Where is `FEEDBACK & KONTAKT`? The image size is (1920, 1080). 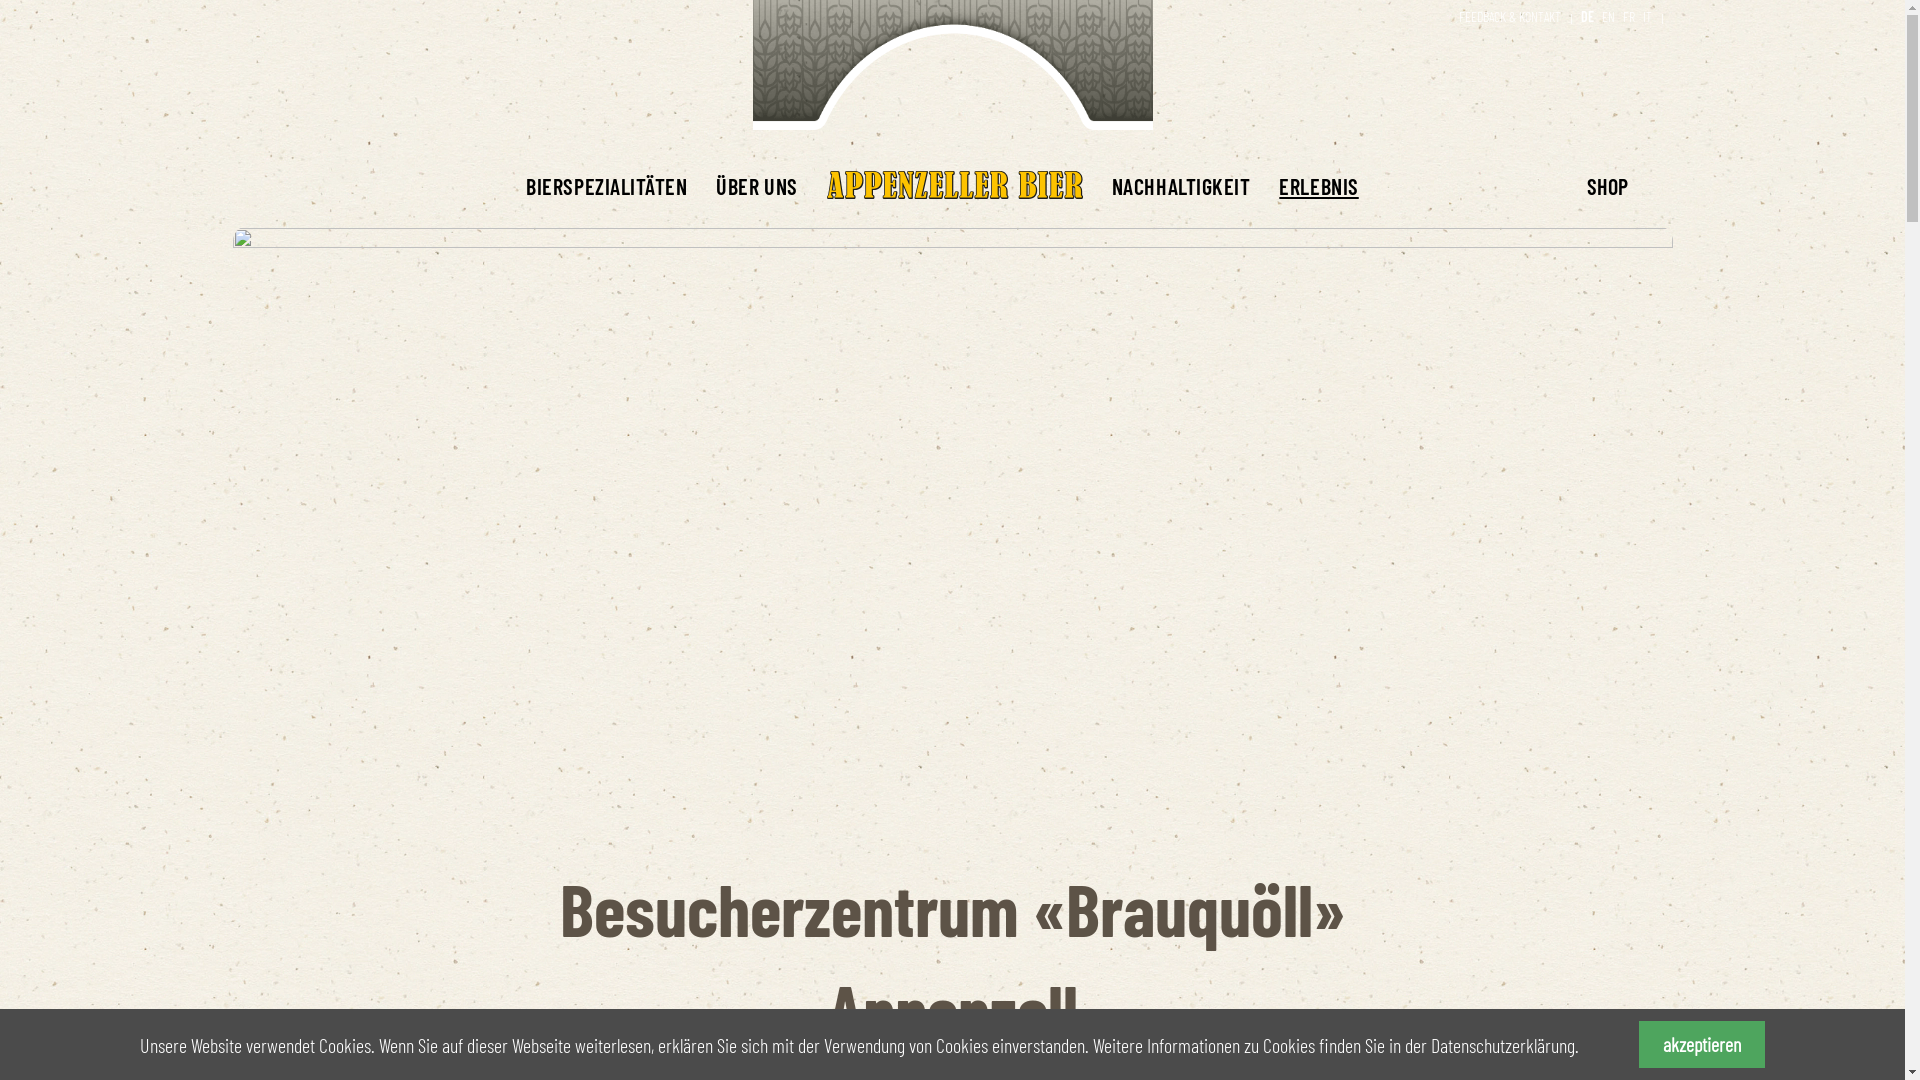
FEEDBACK & KONTAKT is located at coordinates (1510, 16).